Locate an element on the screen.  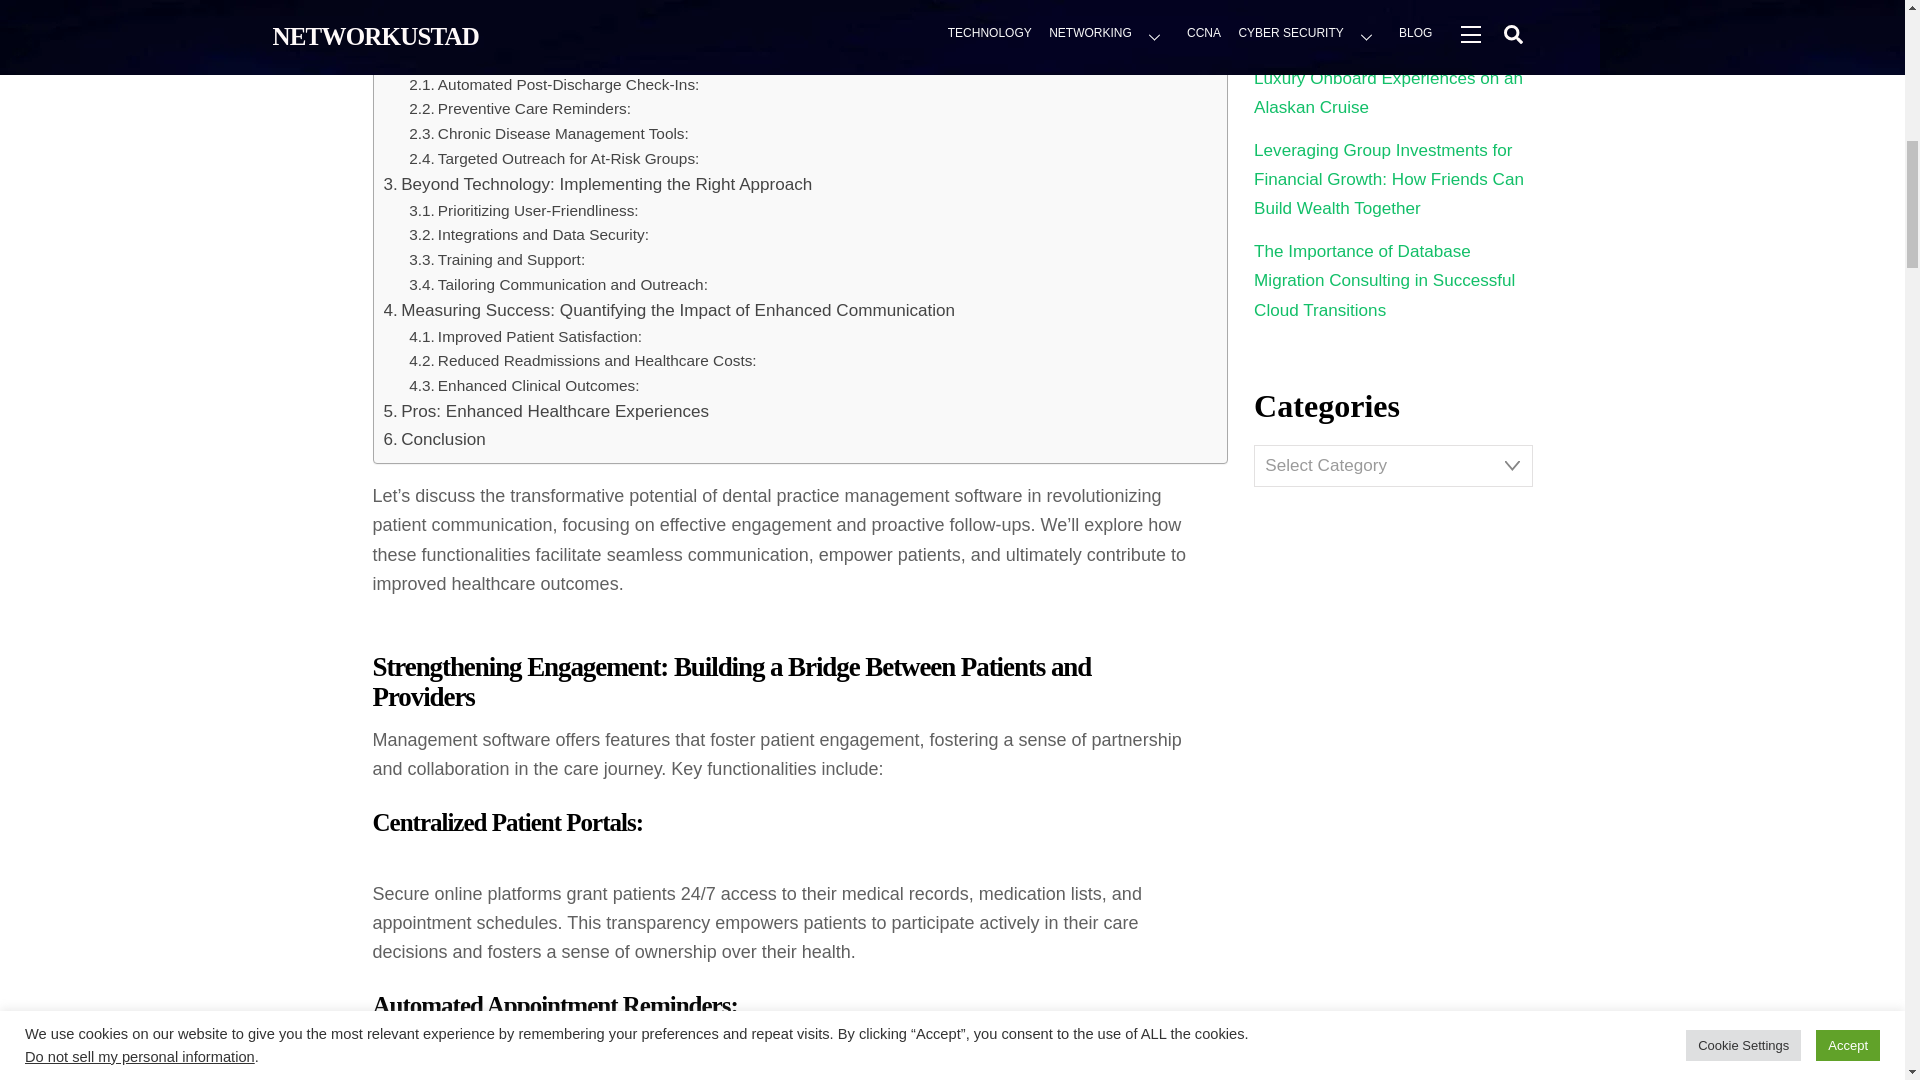
Educational Resources: is located at coordinates (504, 33).